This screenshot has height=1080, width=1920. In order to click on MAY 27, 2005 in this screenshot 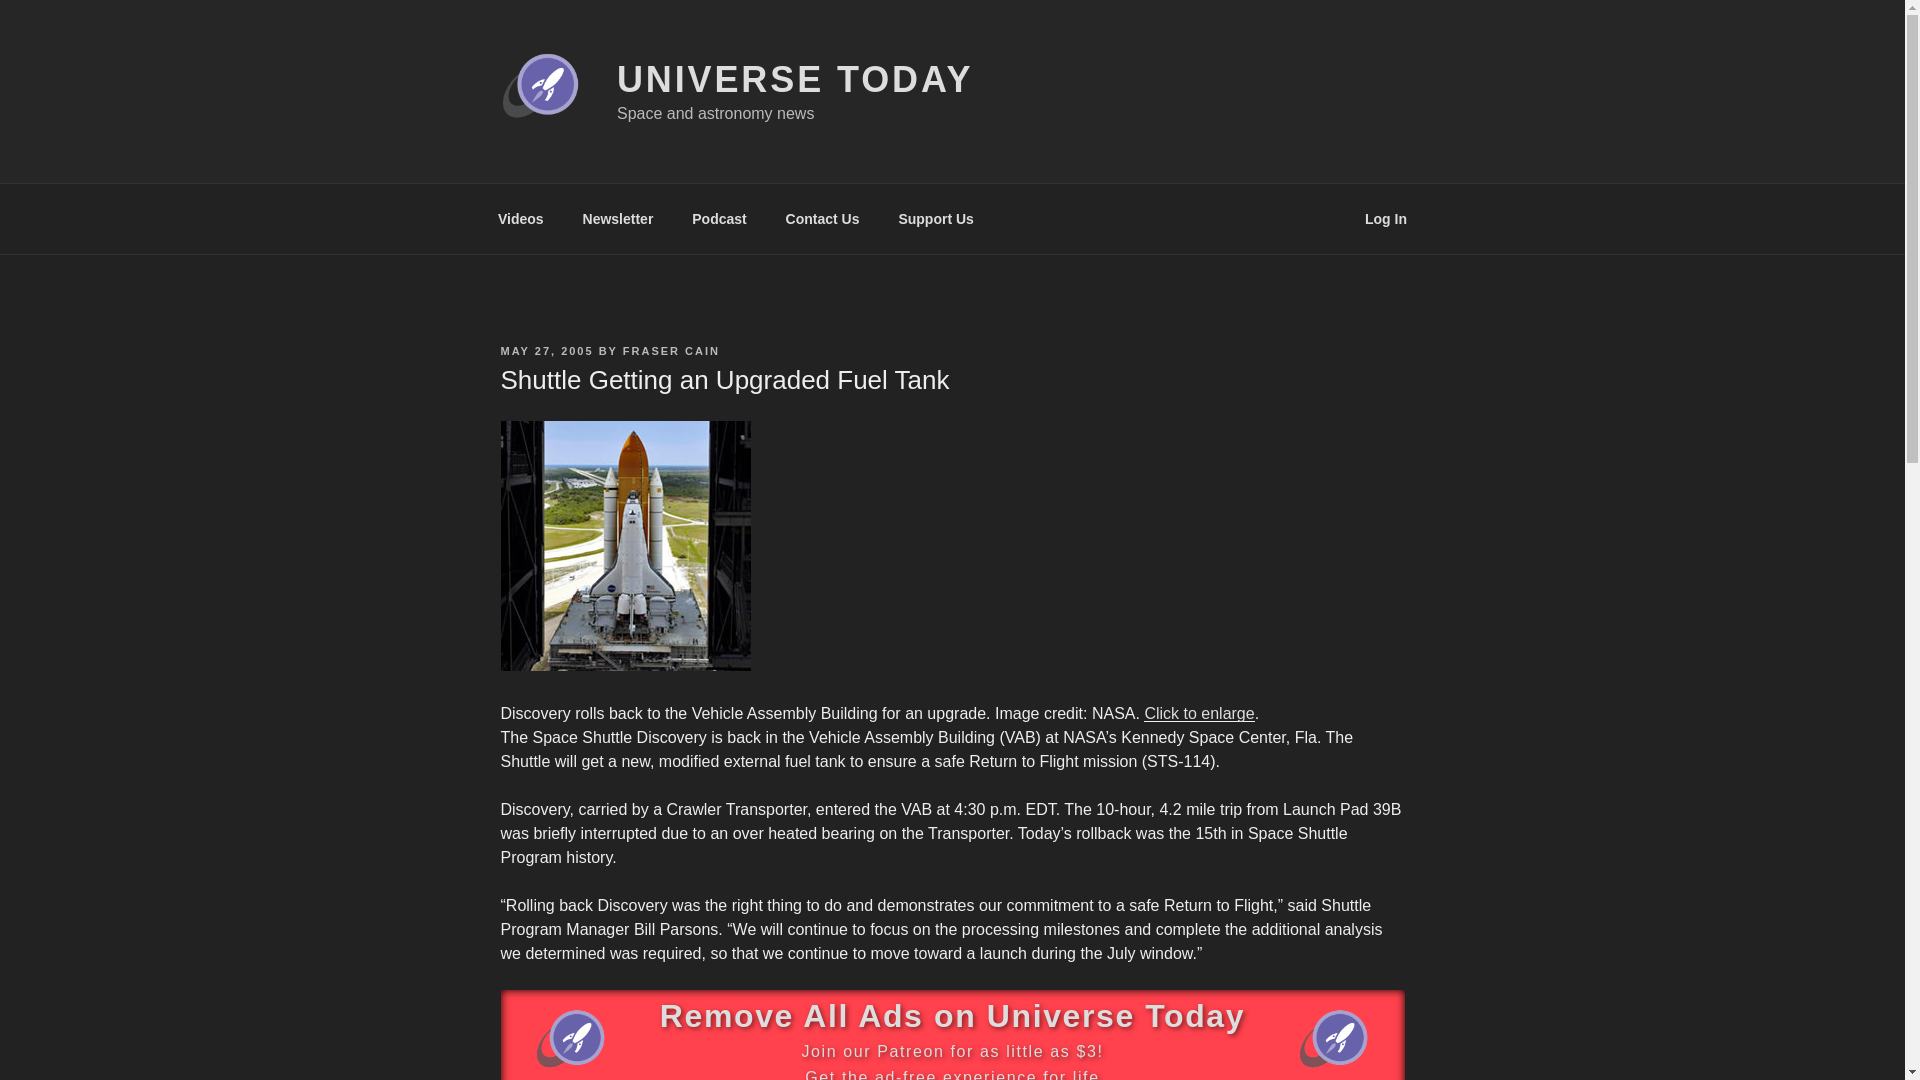, I will do `click(546, 350)`.